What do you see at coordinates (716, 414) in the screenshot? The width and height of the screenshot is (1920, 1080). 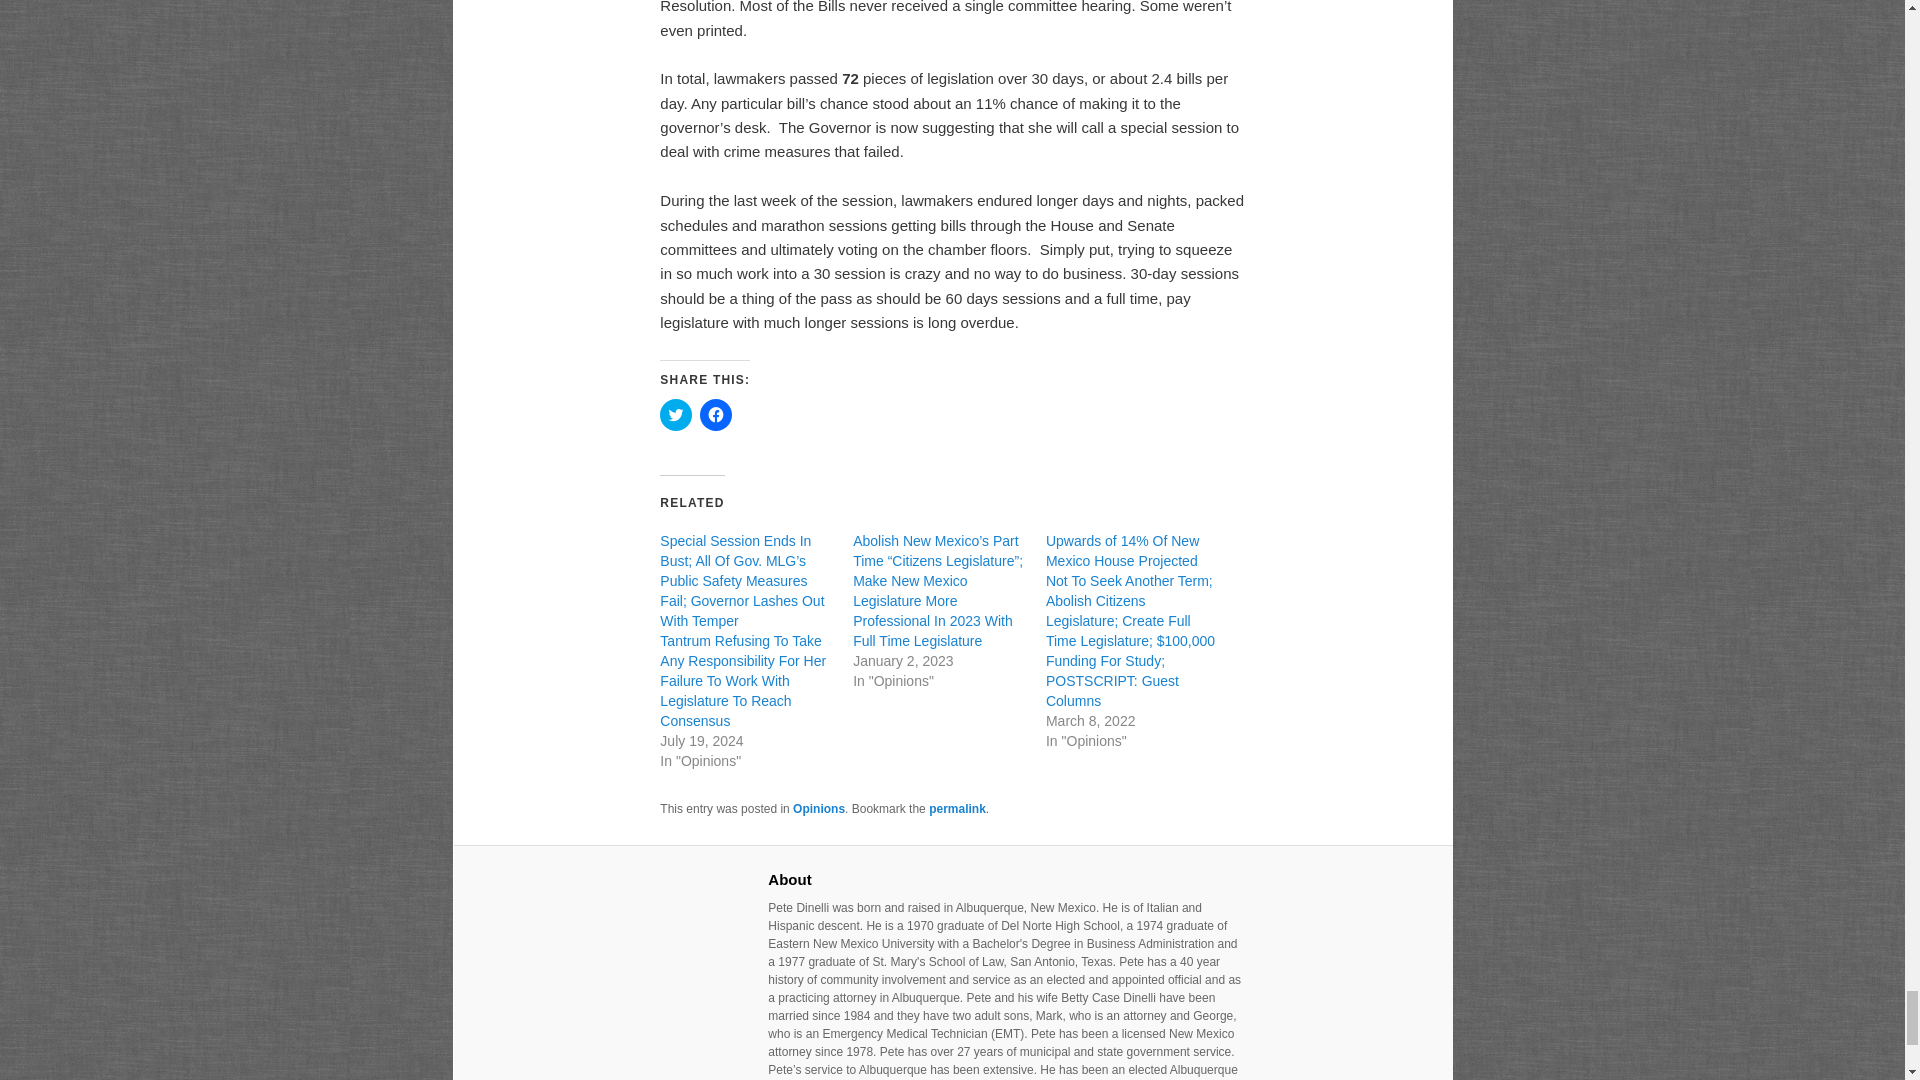 I see `Click to share on Facebook` at bounding box center [716, 414].